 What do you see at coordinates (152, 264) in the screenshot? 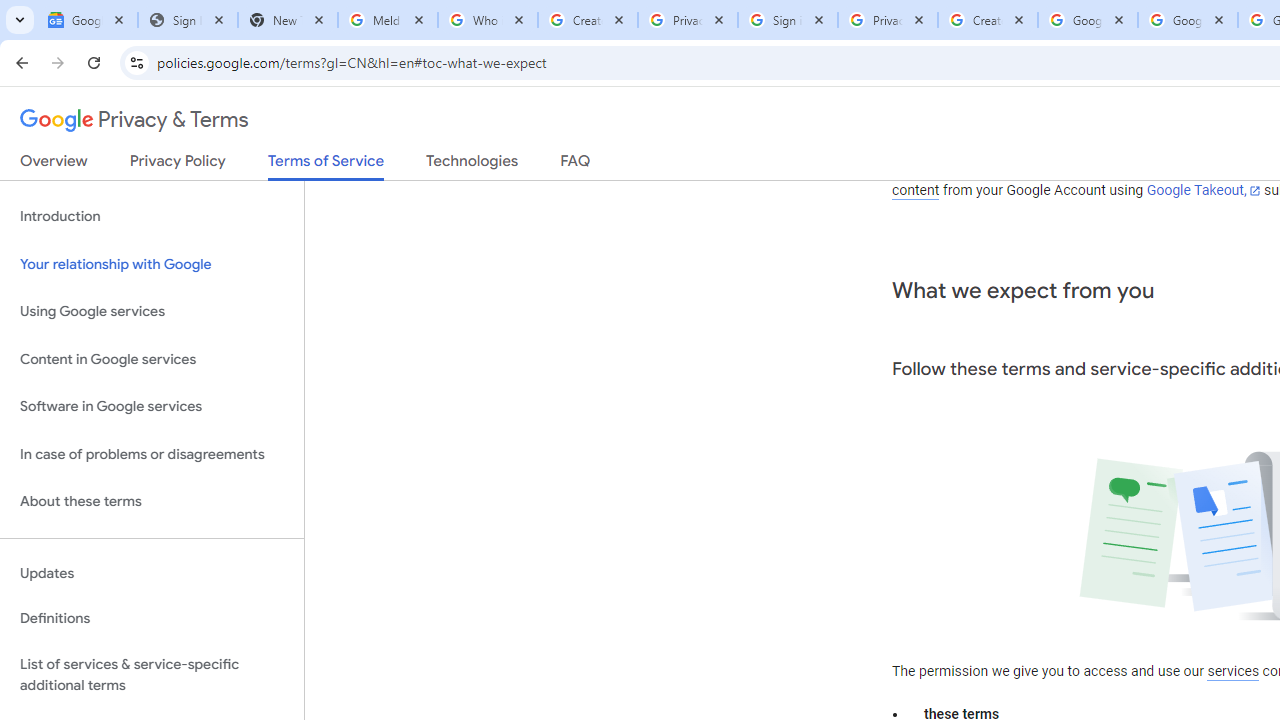
I see `Your relationship with Google` at bounding box center [152, 264].